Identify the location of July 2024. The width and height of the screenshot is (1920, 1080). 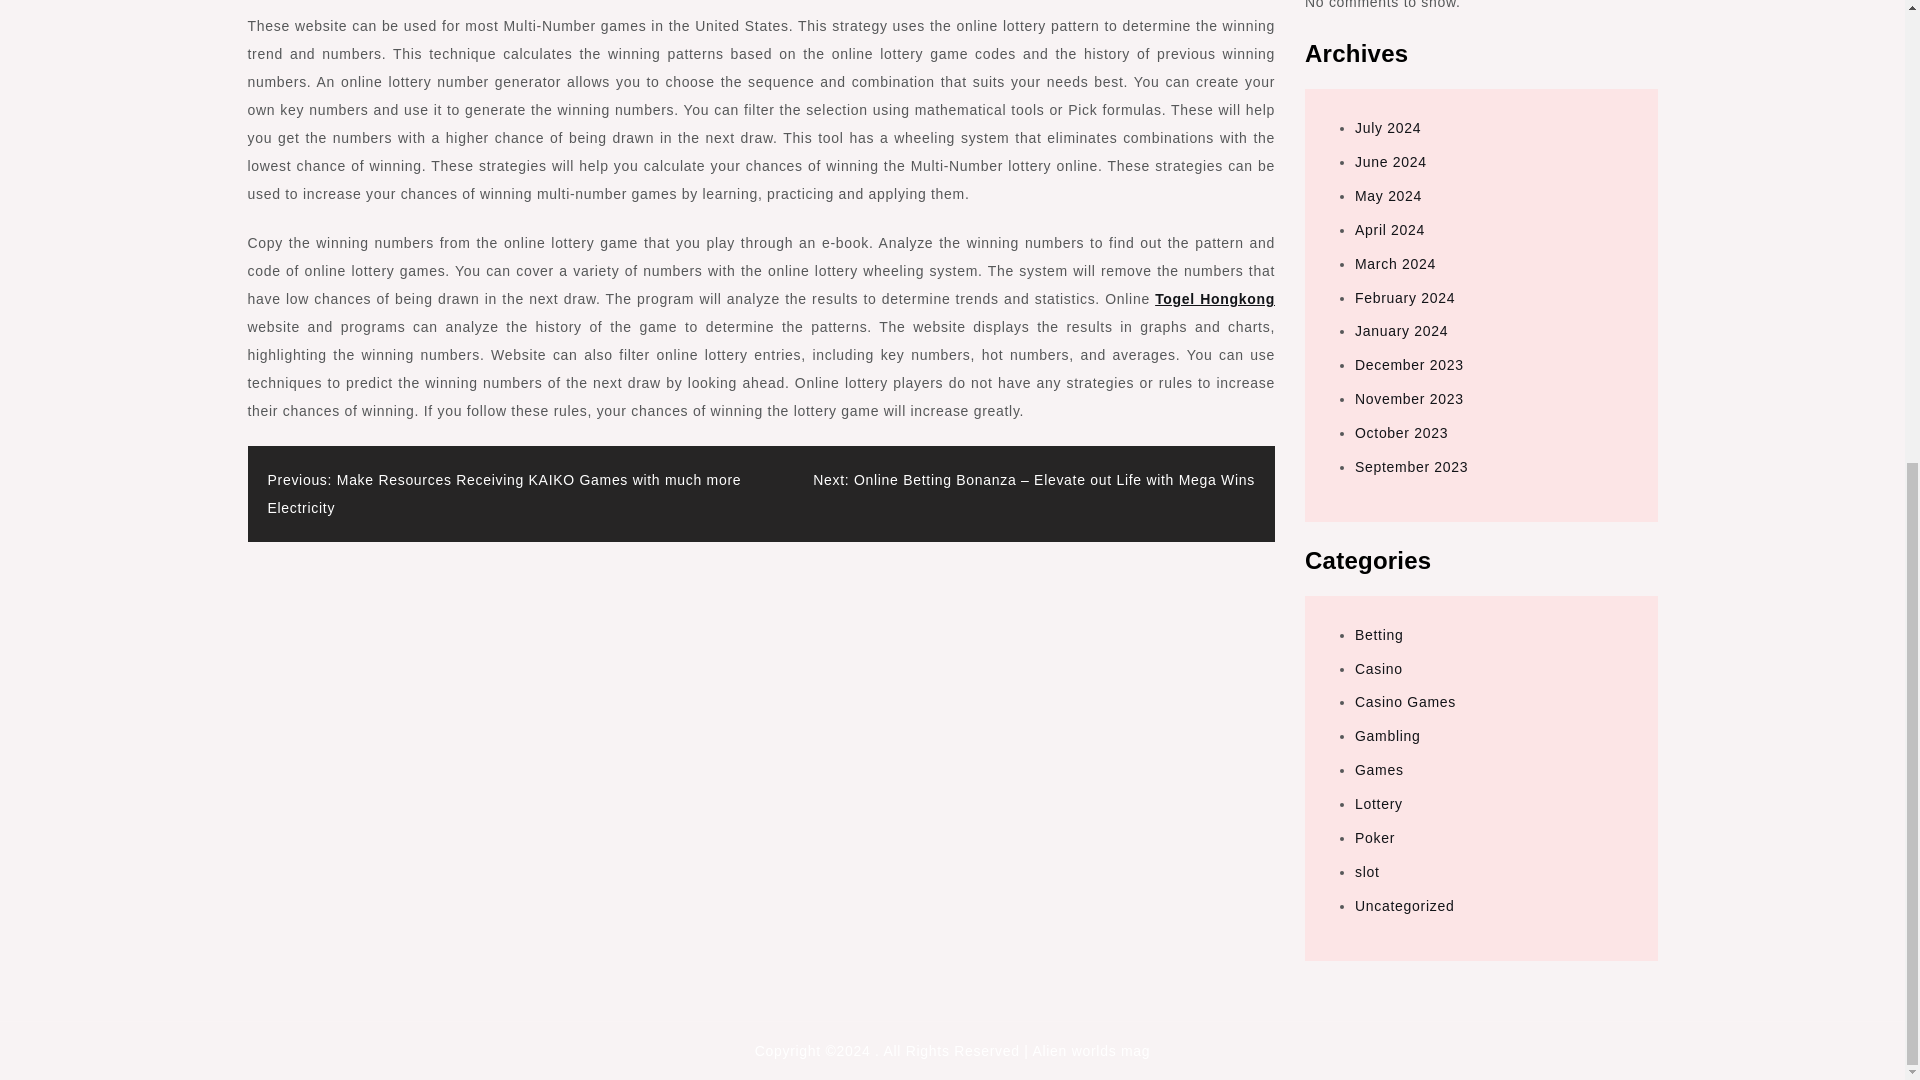
(1388, 128).